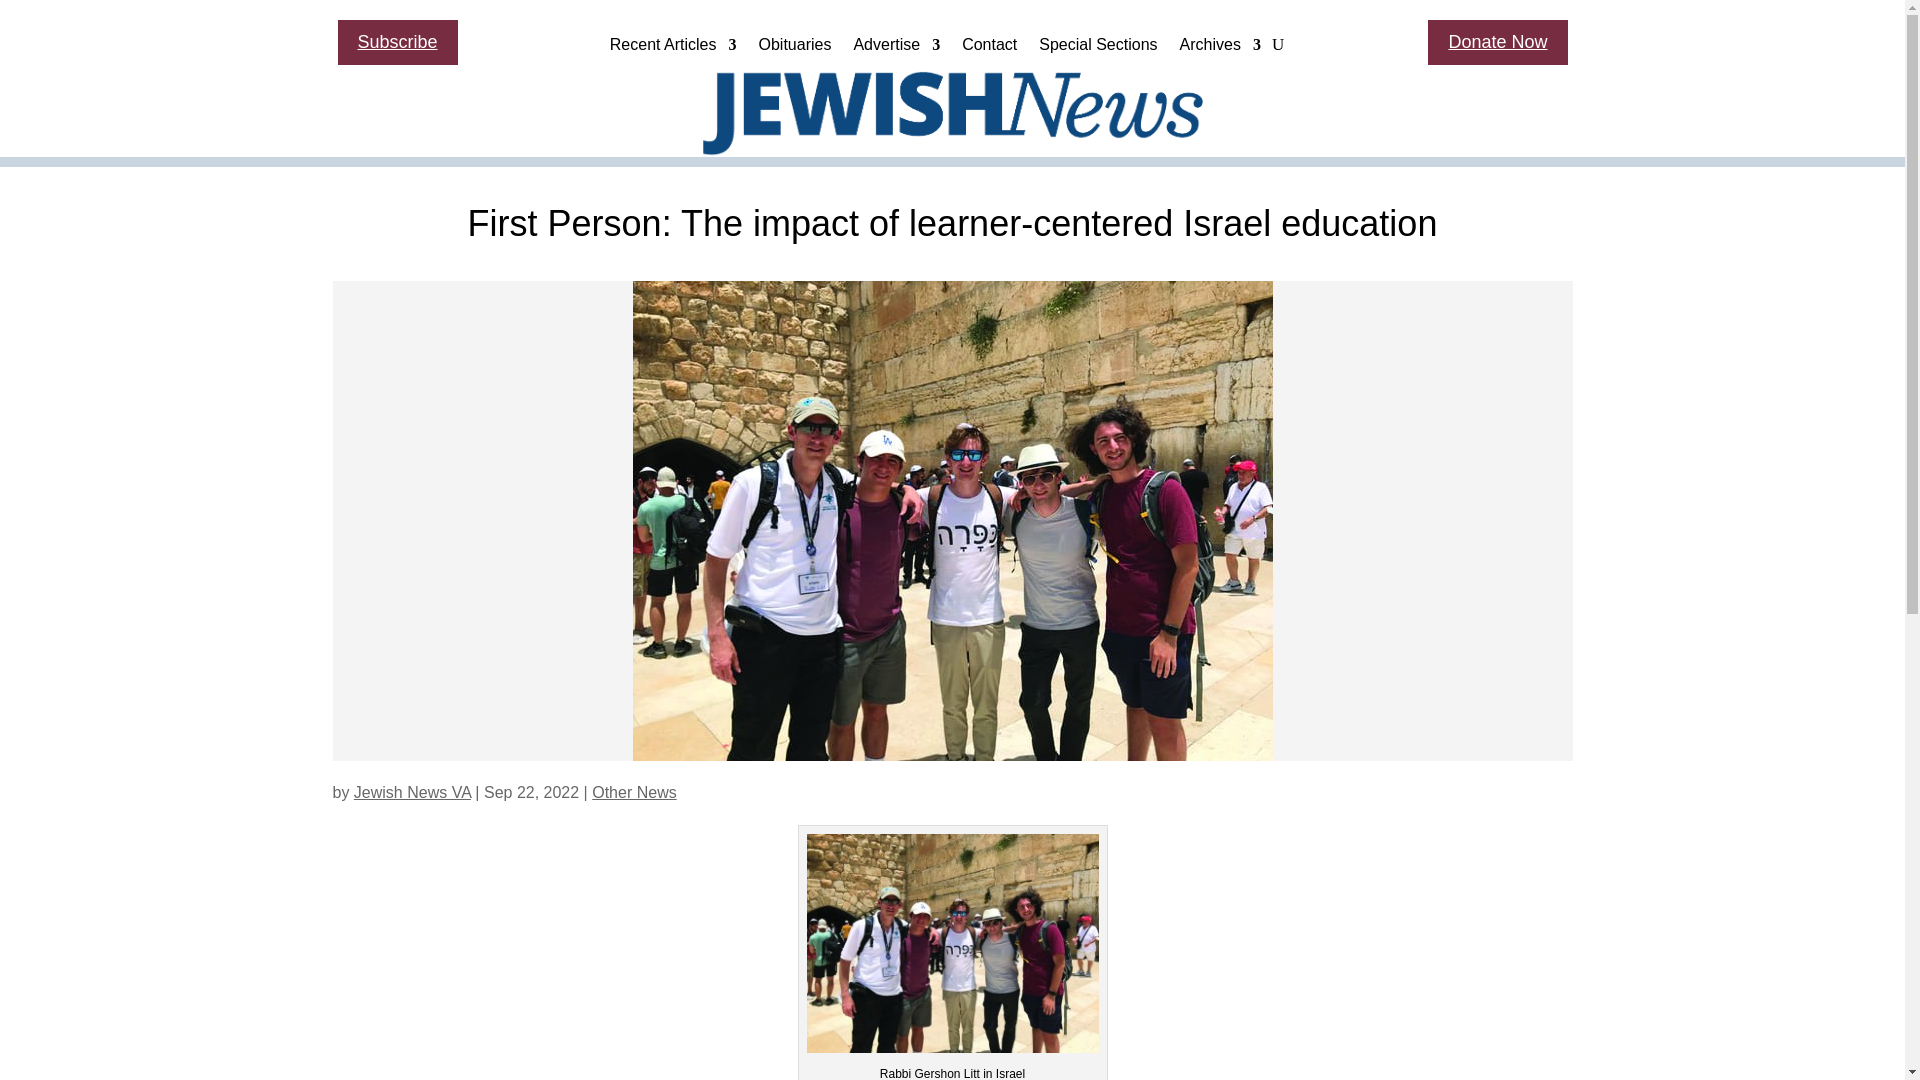 This screenshot has width=1920, height=1080. What do you see at coordinates (1220, 49) in the screenshot?
I see `Archives` at bounding box center [1220, 49].